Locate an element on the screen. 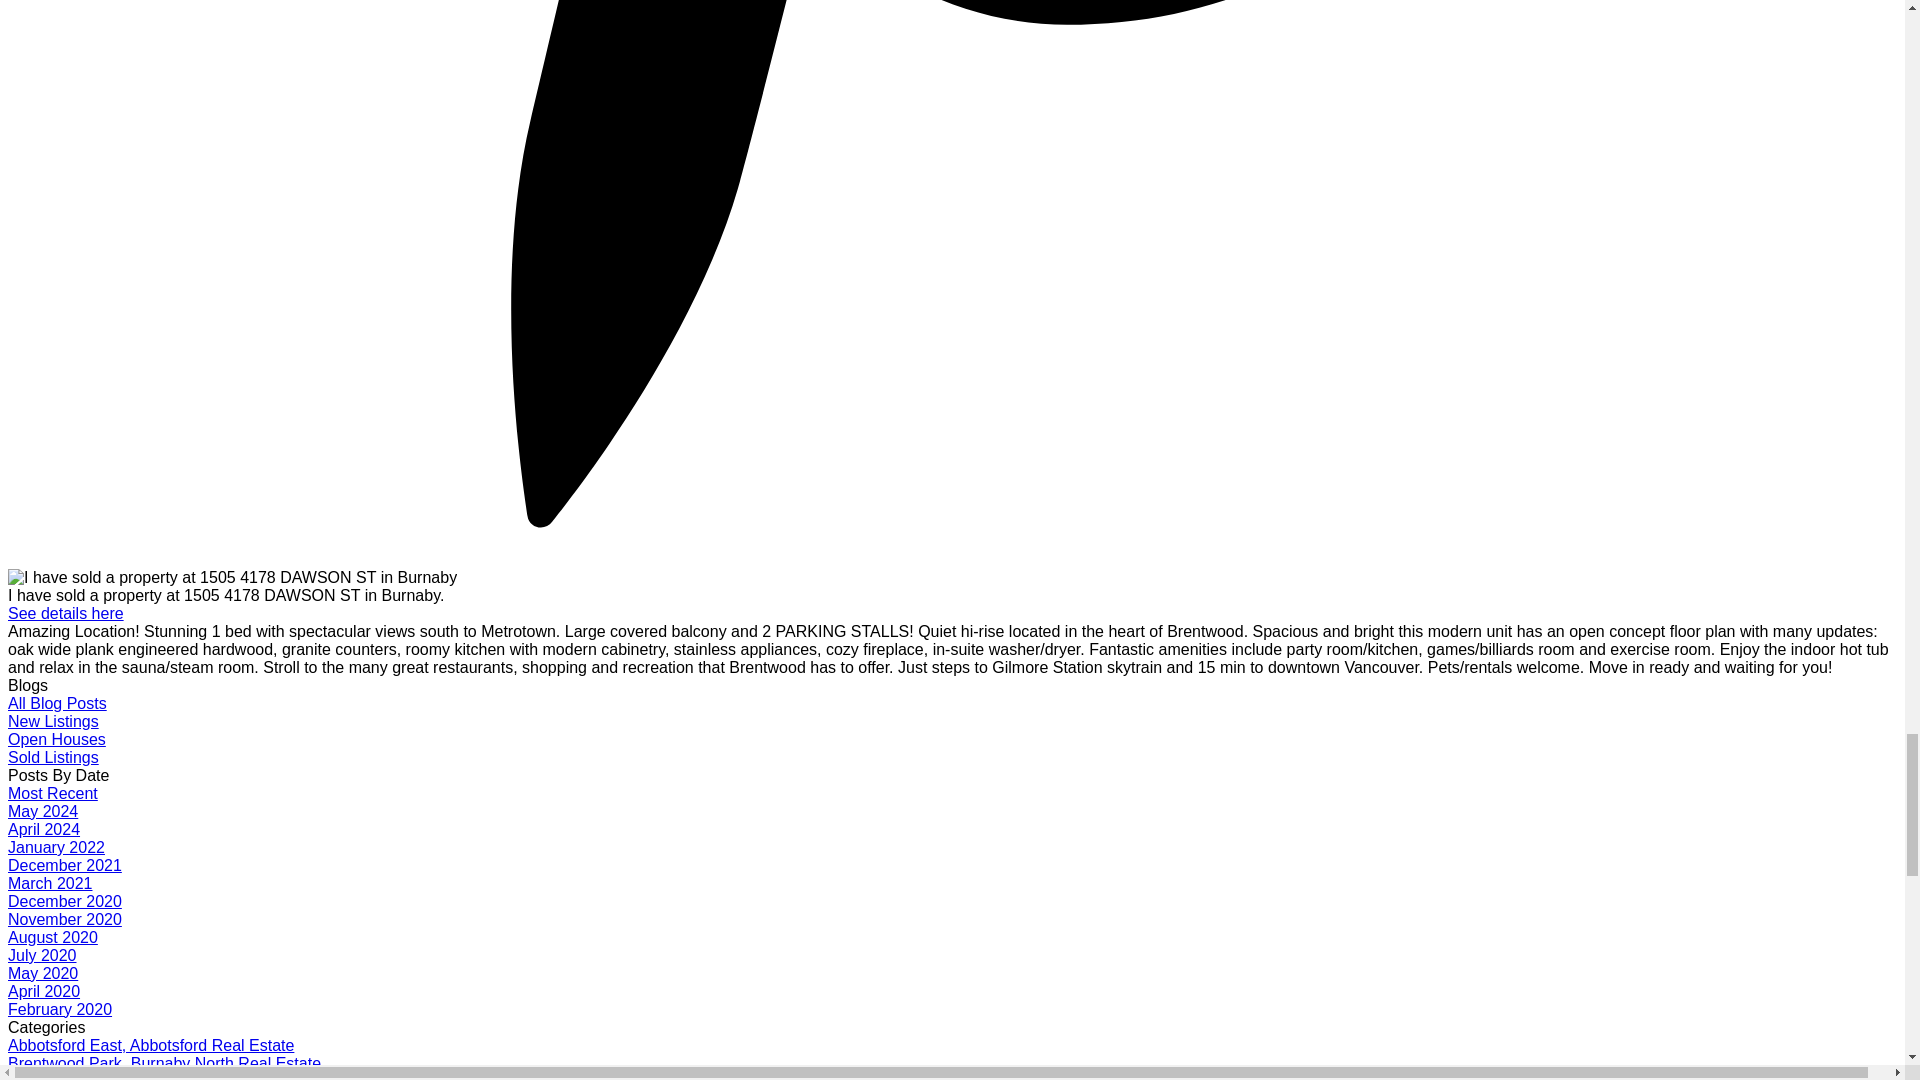 The height and width of the screenshot is (1080, 1920). May 2024 is located at coordinates (42, 811).